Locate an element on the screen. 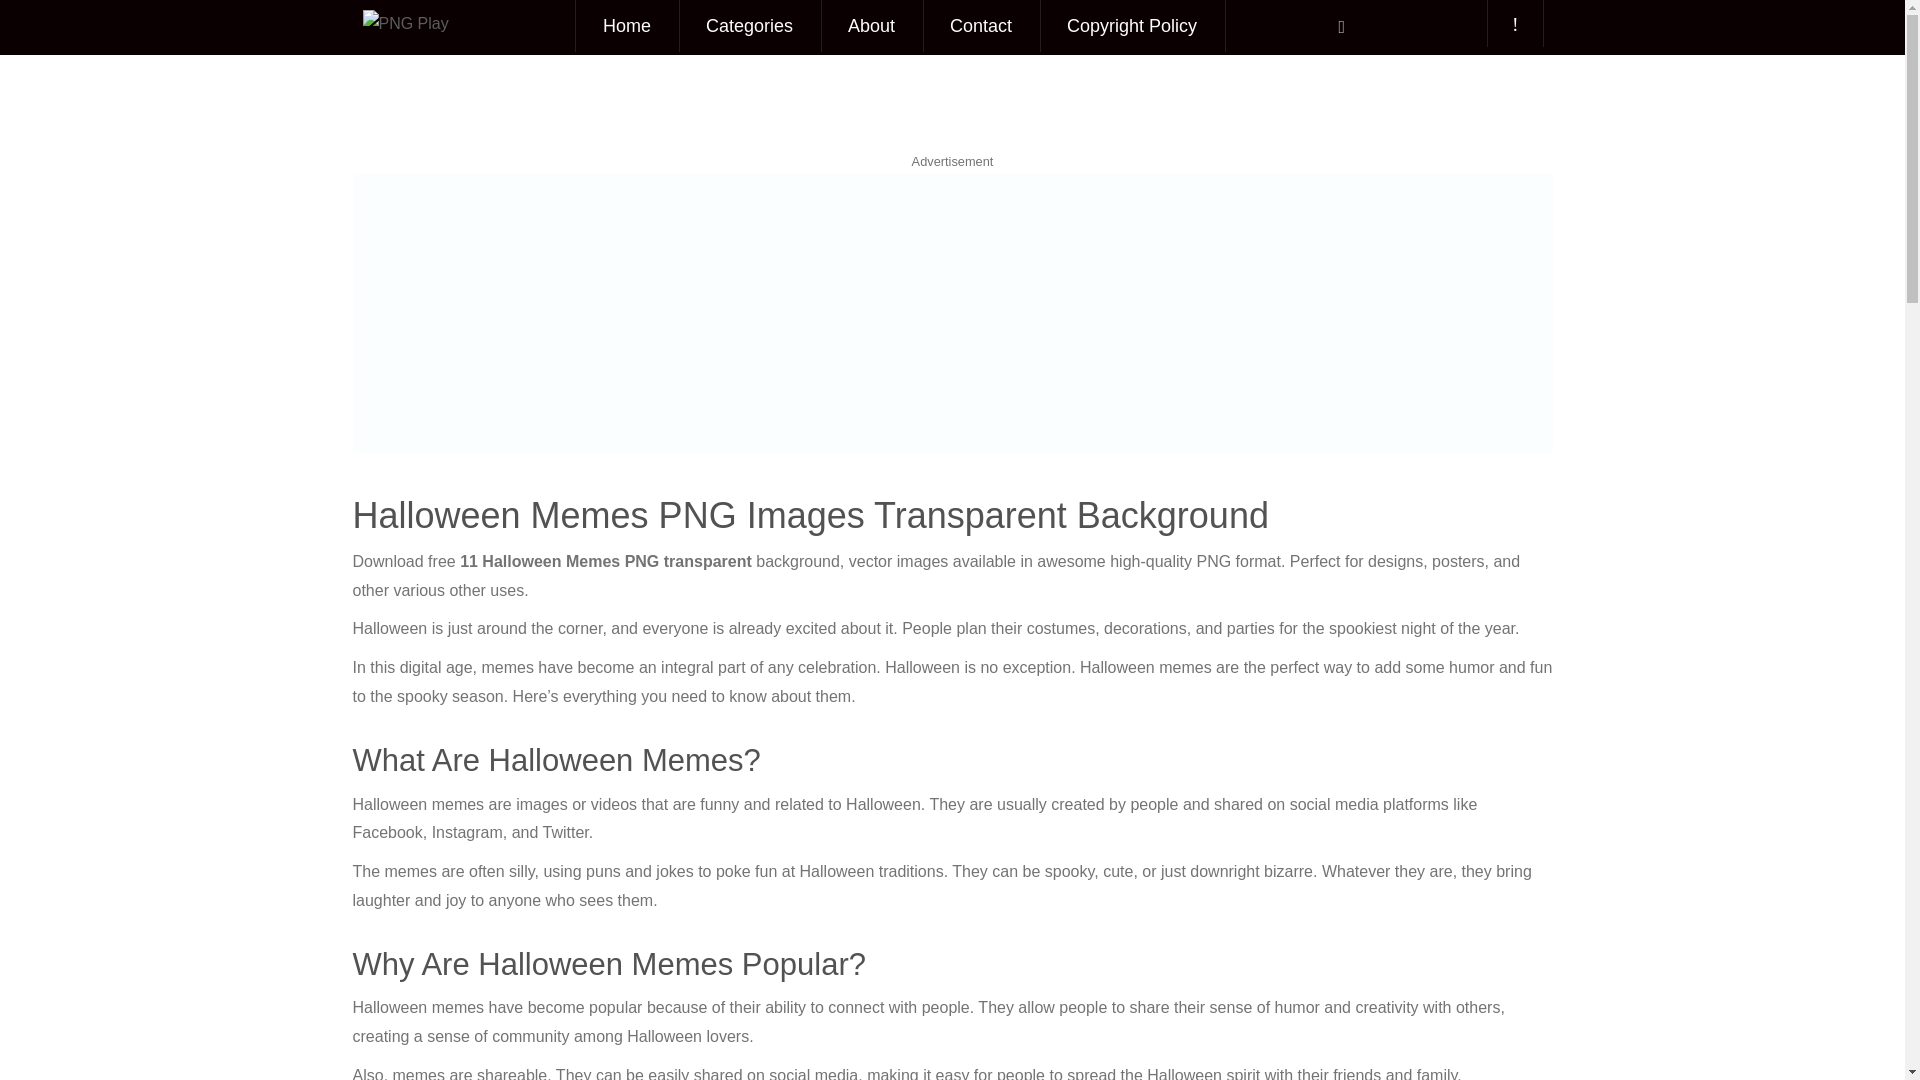  Categories is located at coordinates (749, 26).